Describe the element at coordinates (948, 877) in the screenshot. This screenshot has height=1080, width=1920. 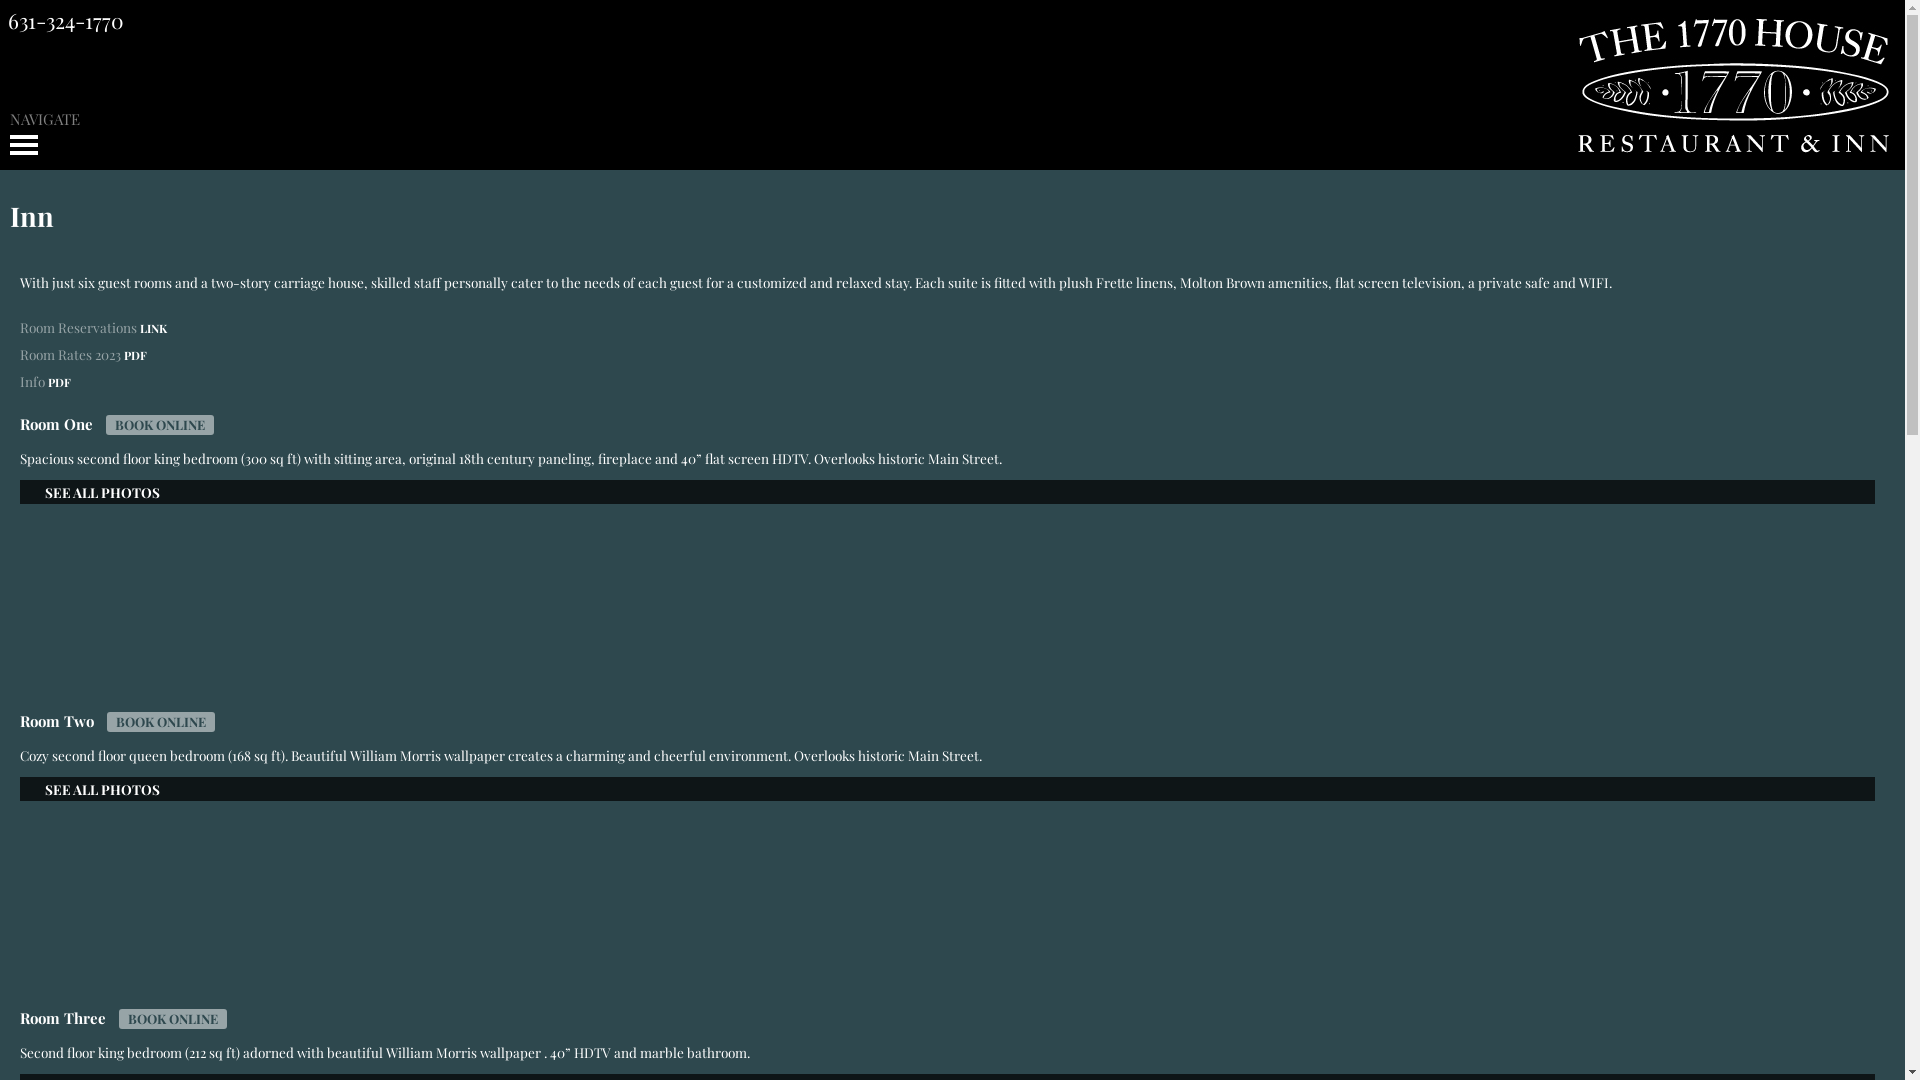
I see `SEE ALL PHOTOS` at that location.